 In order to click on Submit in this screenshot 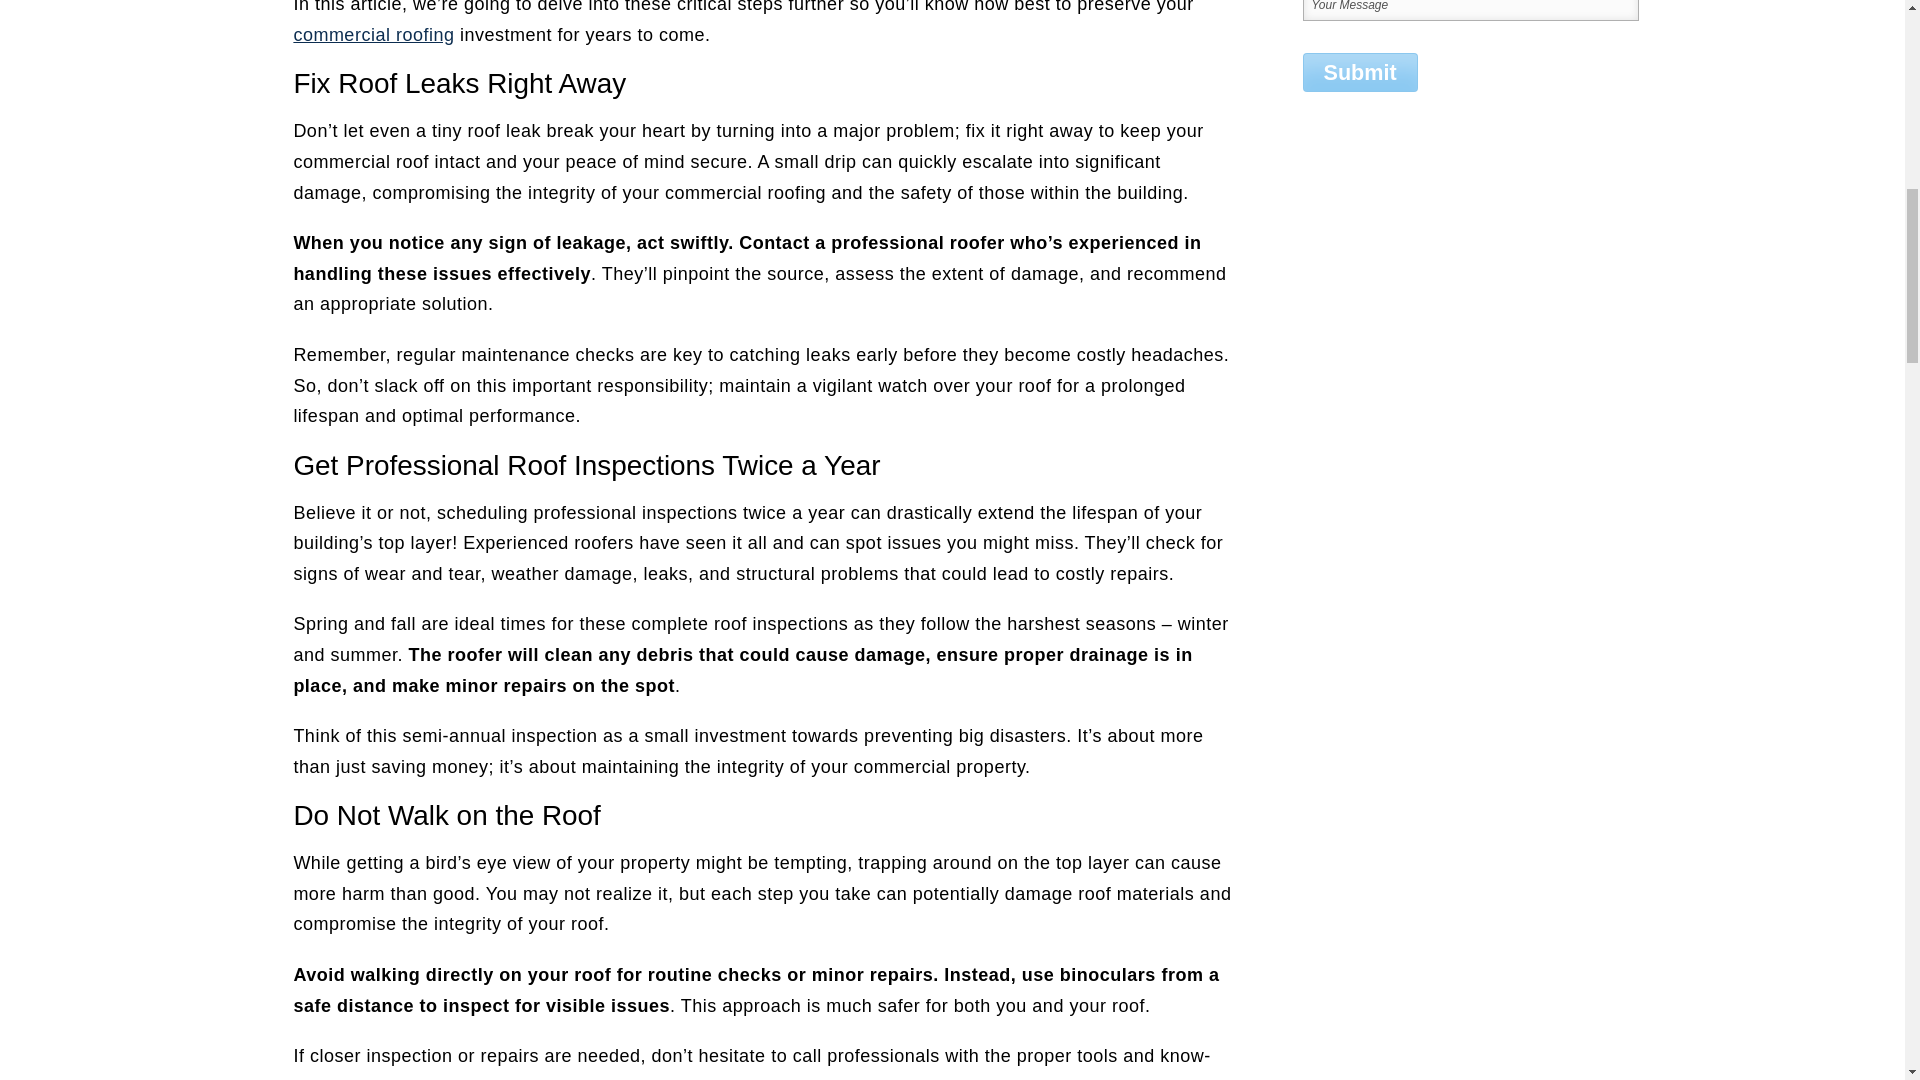, I will do `click(1358, 72)`.